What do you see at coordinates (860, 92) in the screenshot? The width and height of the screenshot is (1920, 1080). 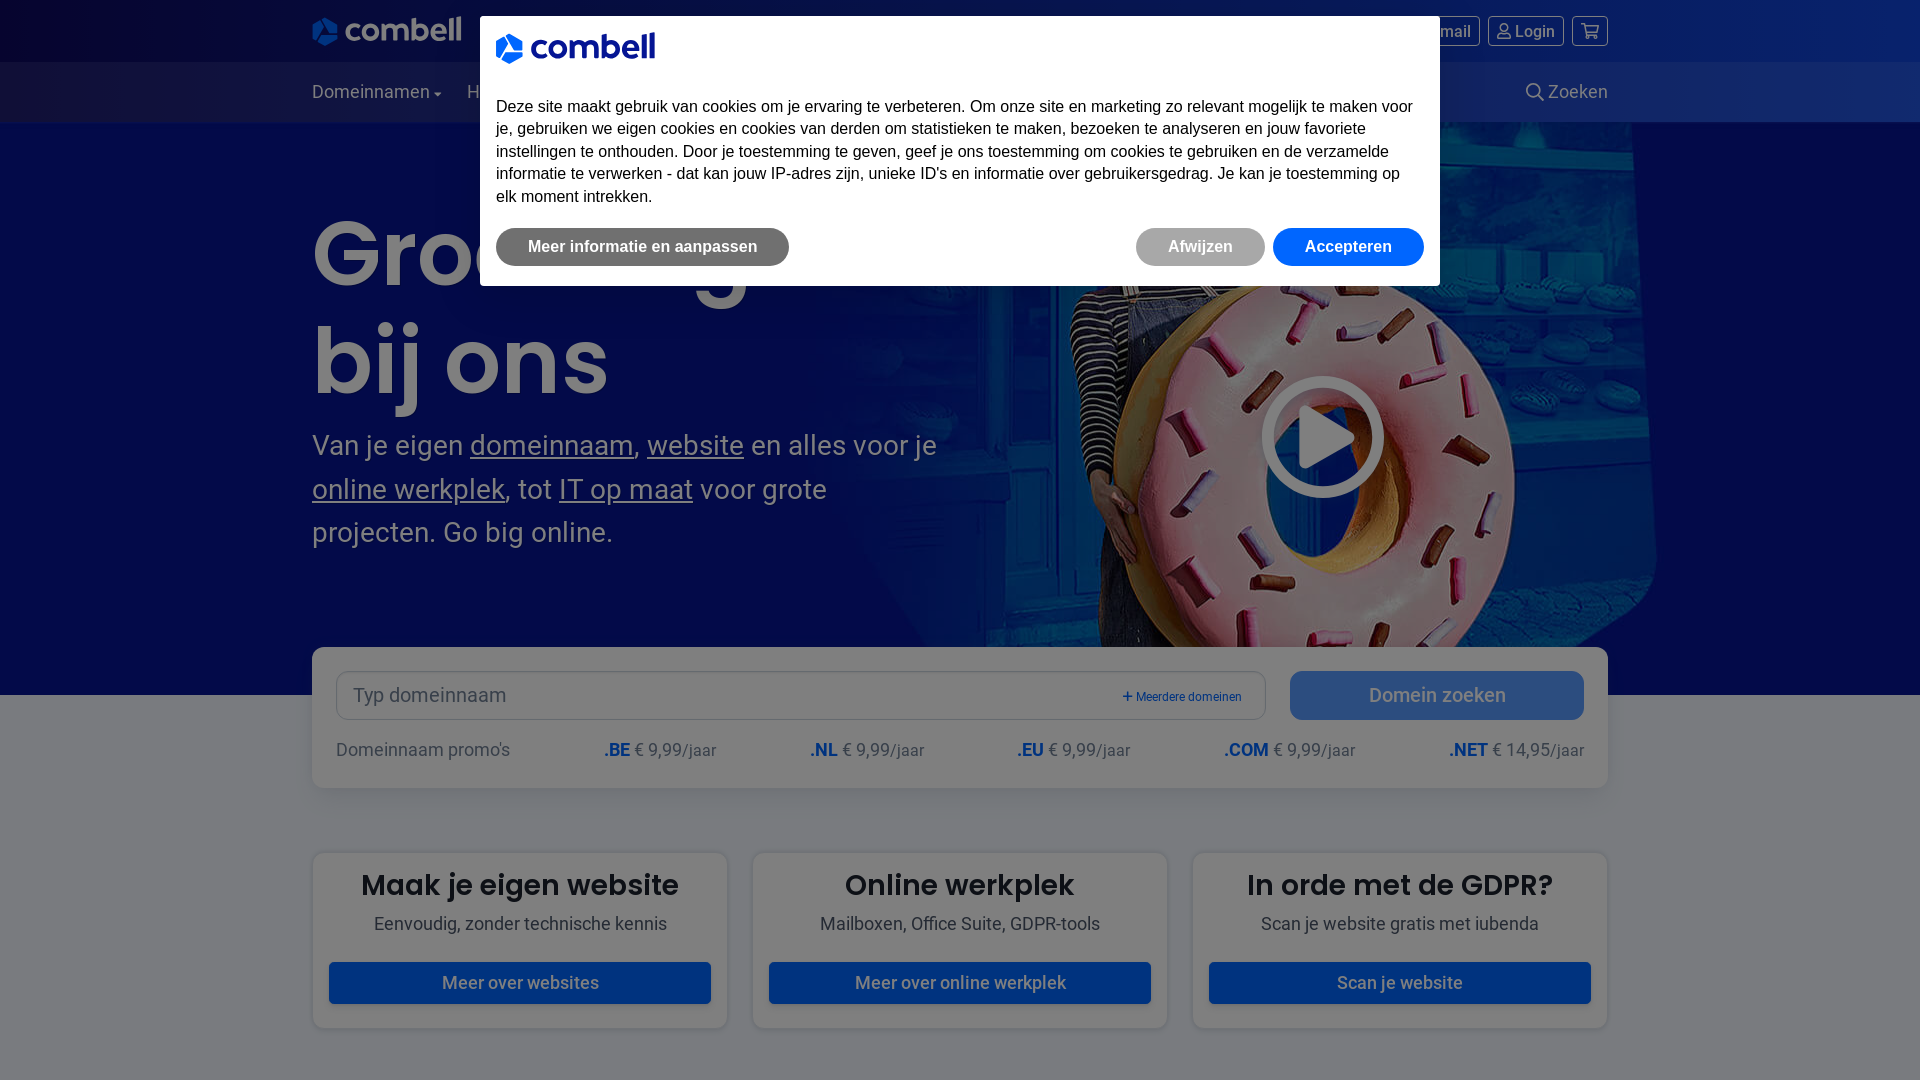 I see `Tools` at bounding box center [860, 92].